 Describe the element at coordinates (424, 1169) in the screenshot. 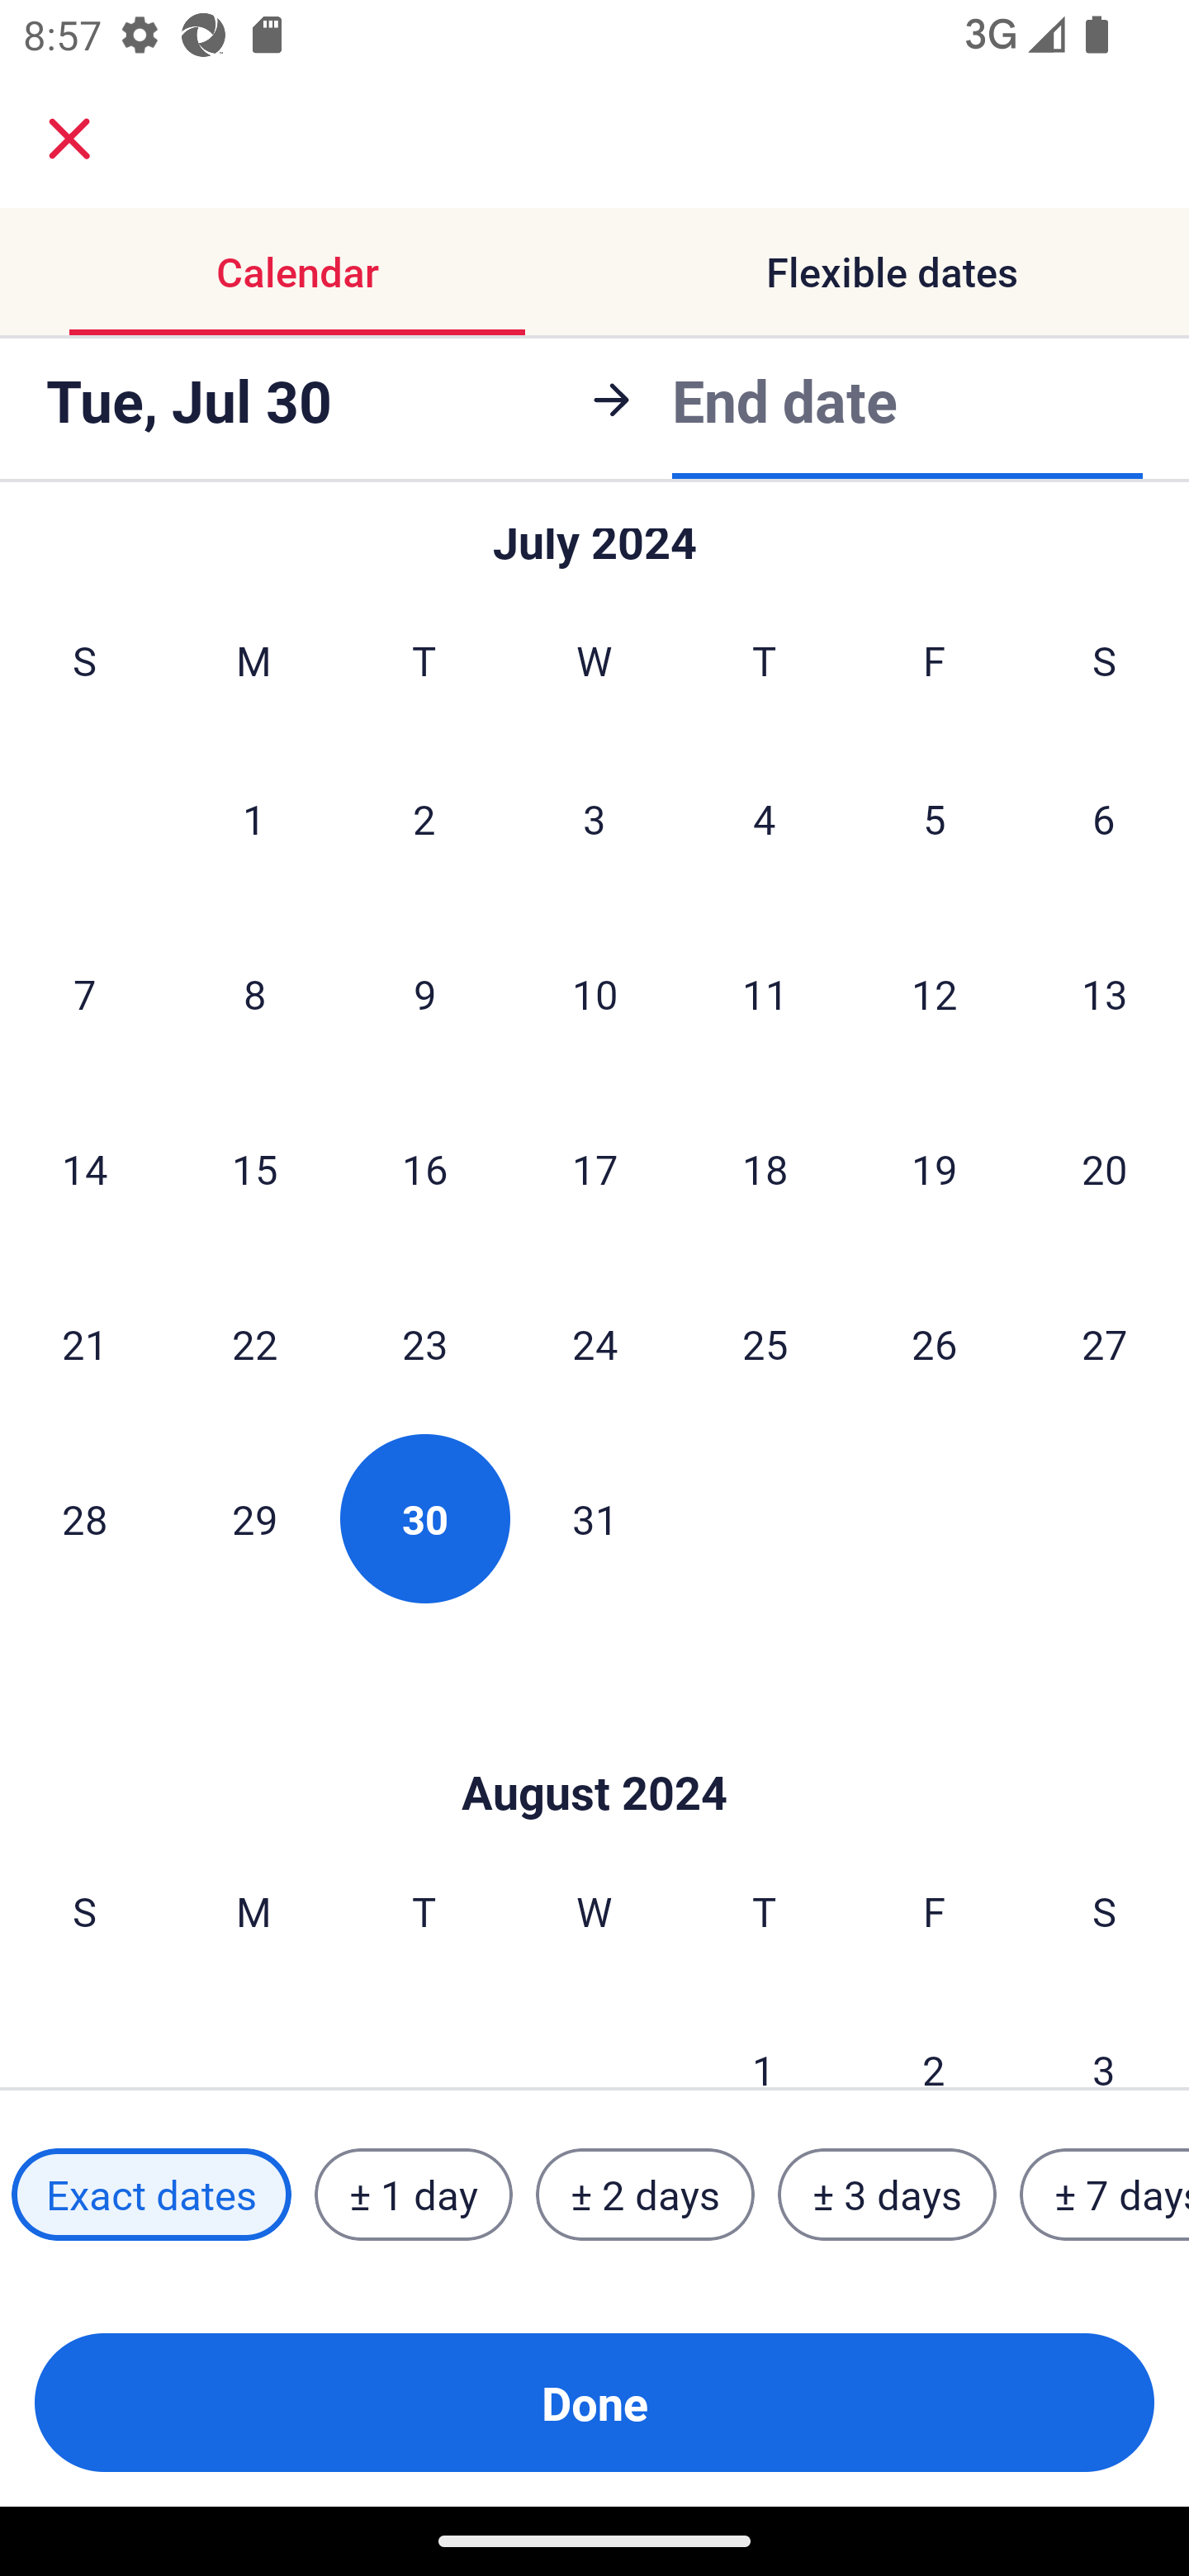

I see `16 Tuesday, July 16, 2024` at that location.